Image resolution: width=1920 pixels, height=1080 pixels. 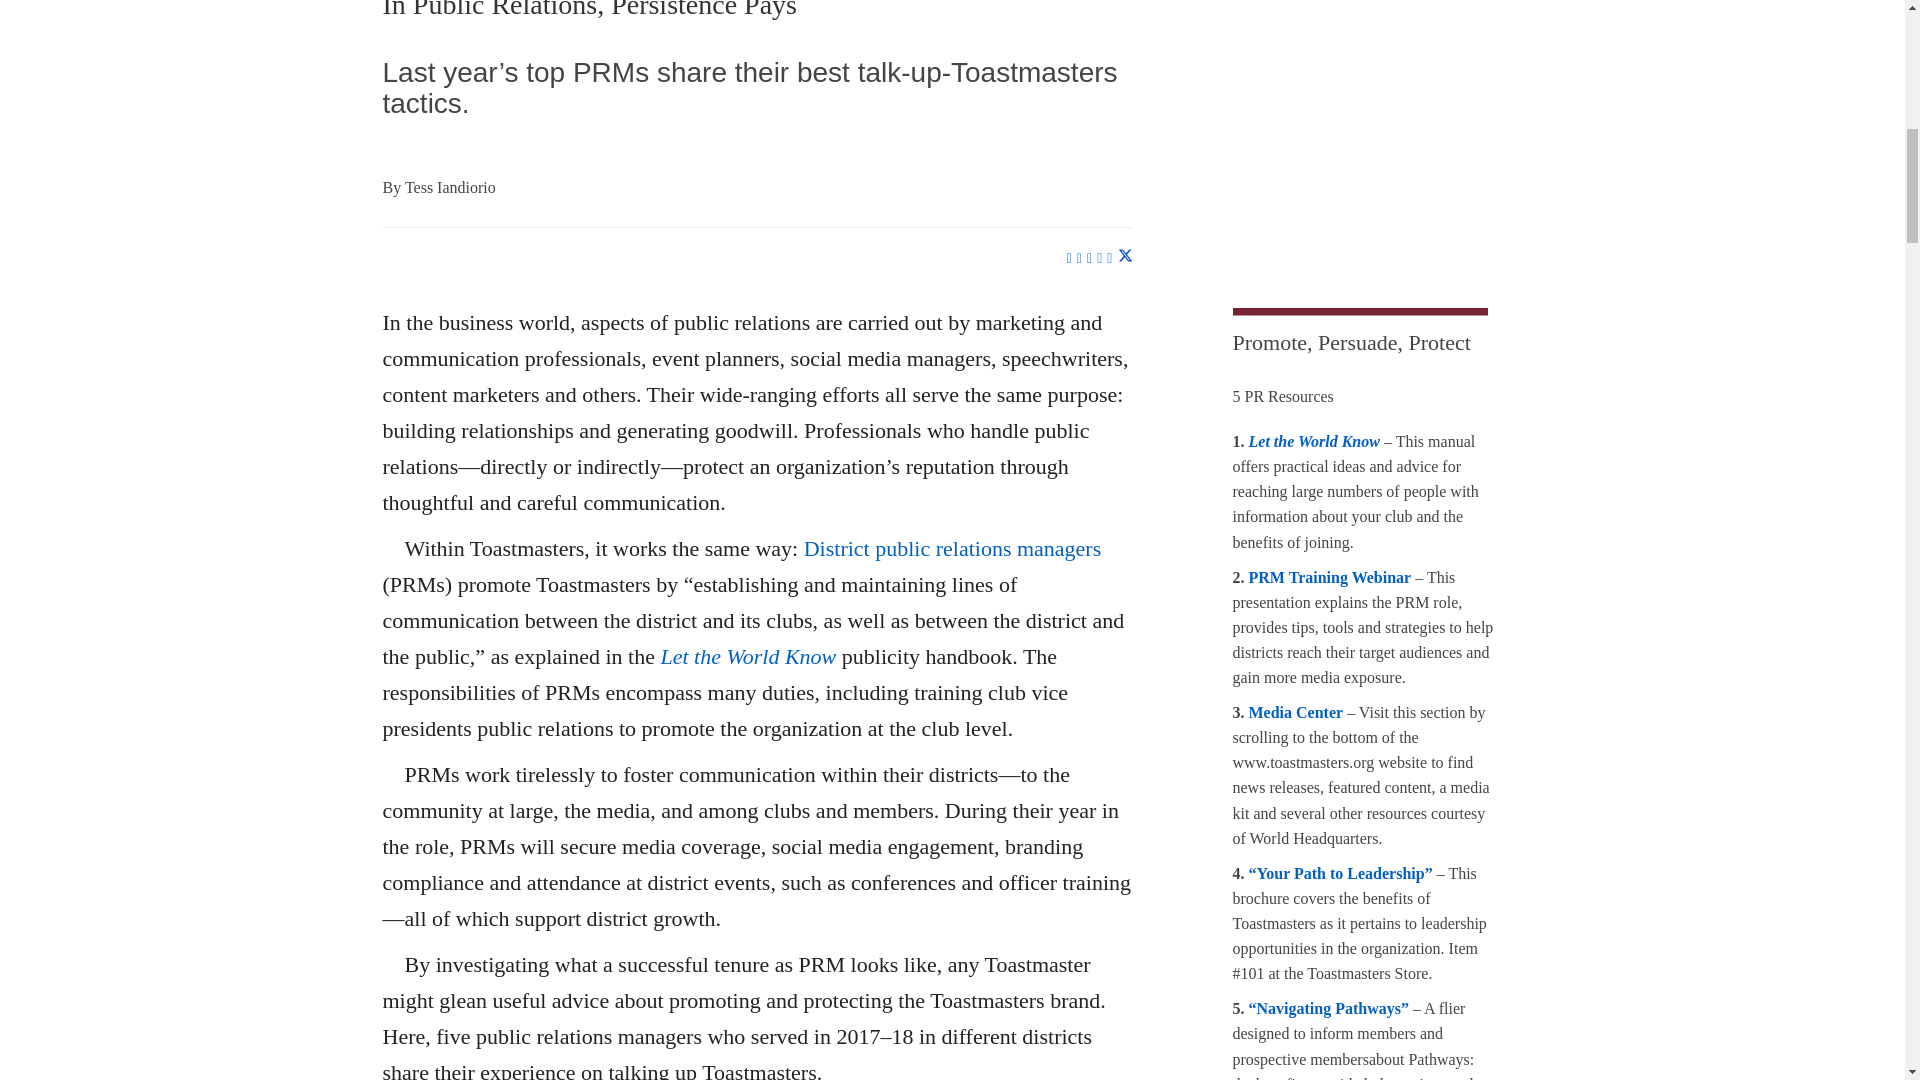 I want to click on Sorry, your browser does not support inline SVG., so click(x=1382, y=314).